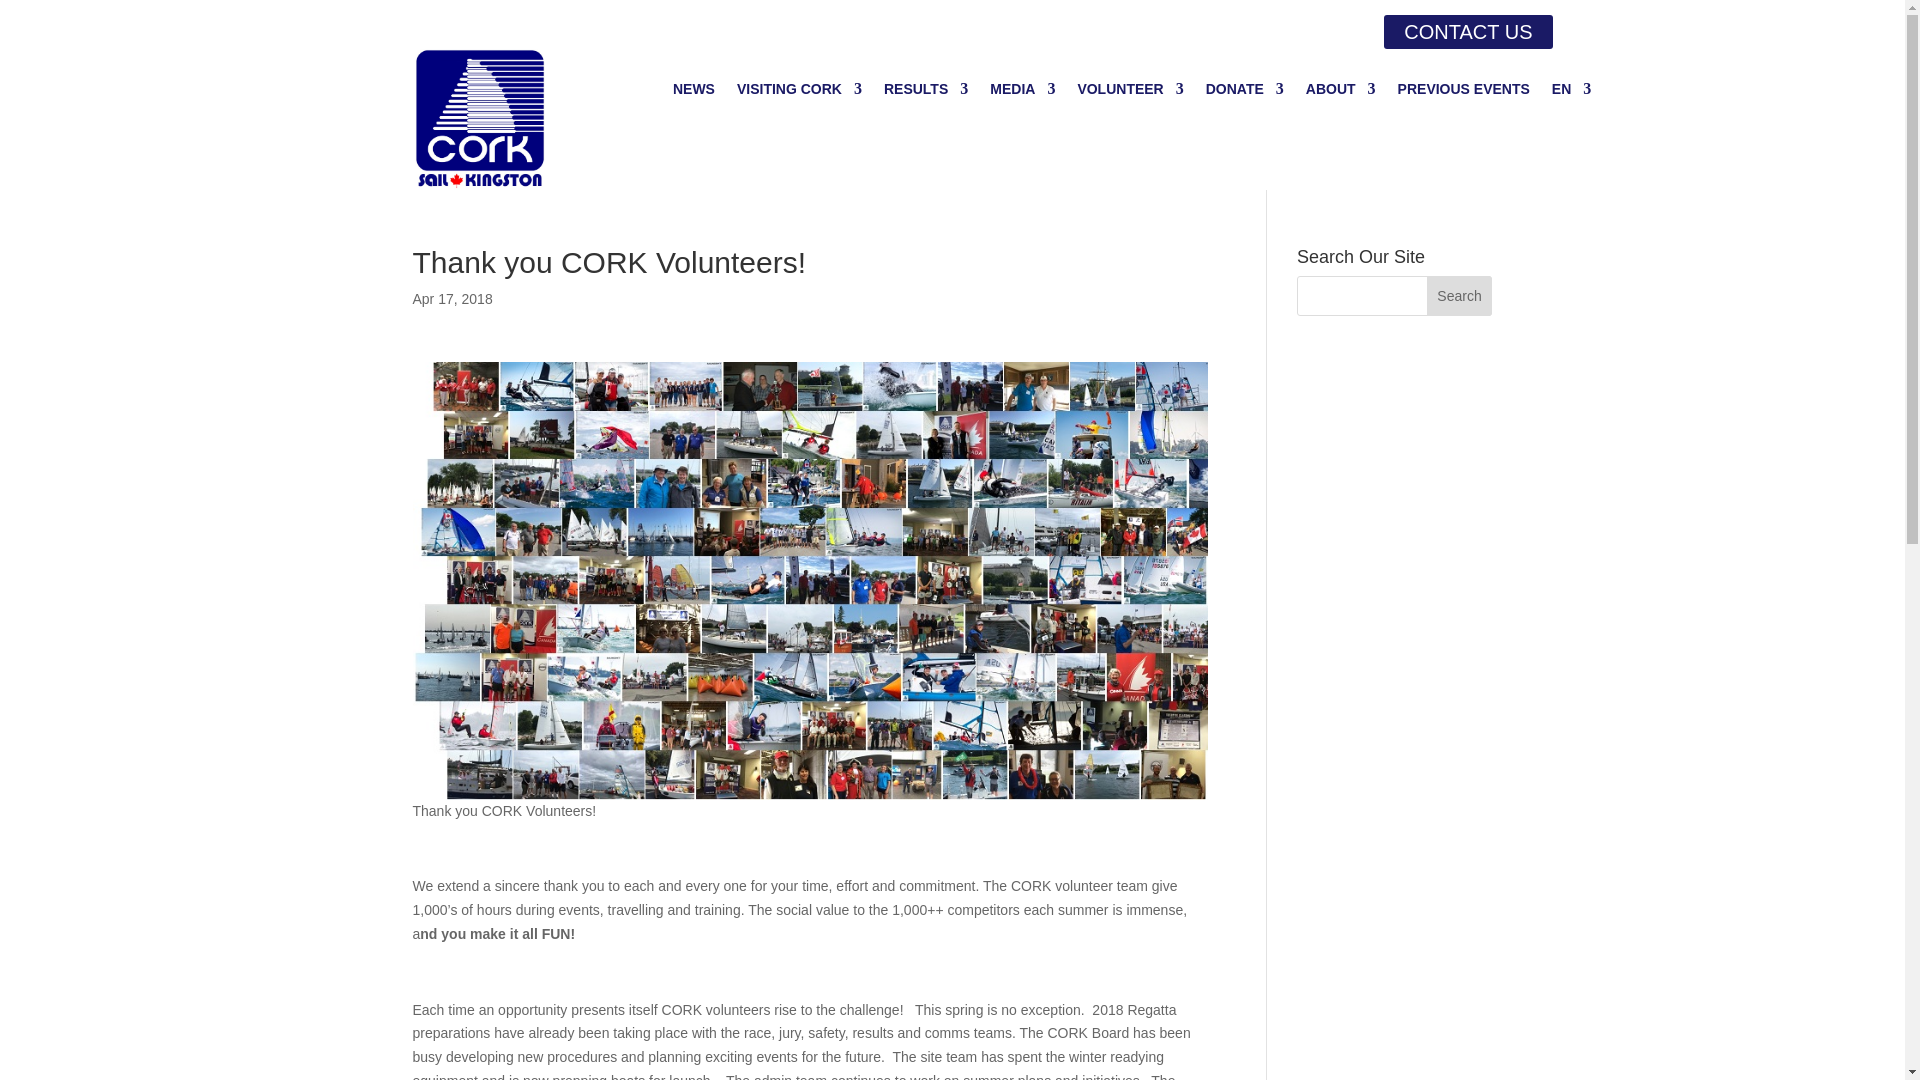 Image resolution: width=1920 pixels, height=1080 pixels. I want to click on RESULTS, so click(925, 92).